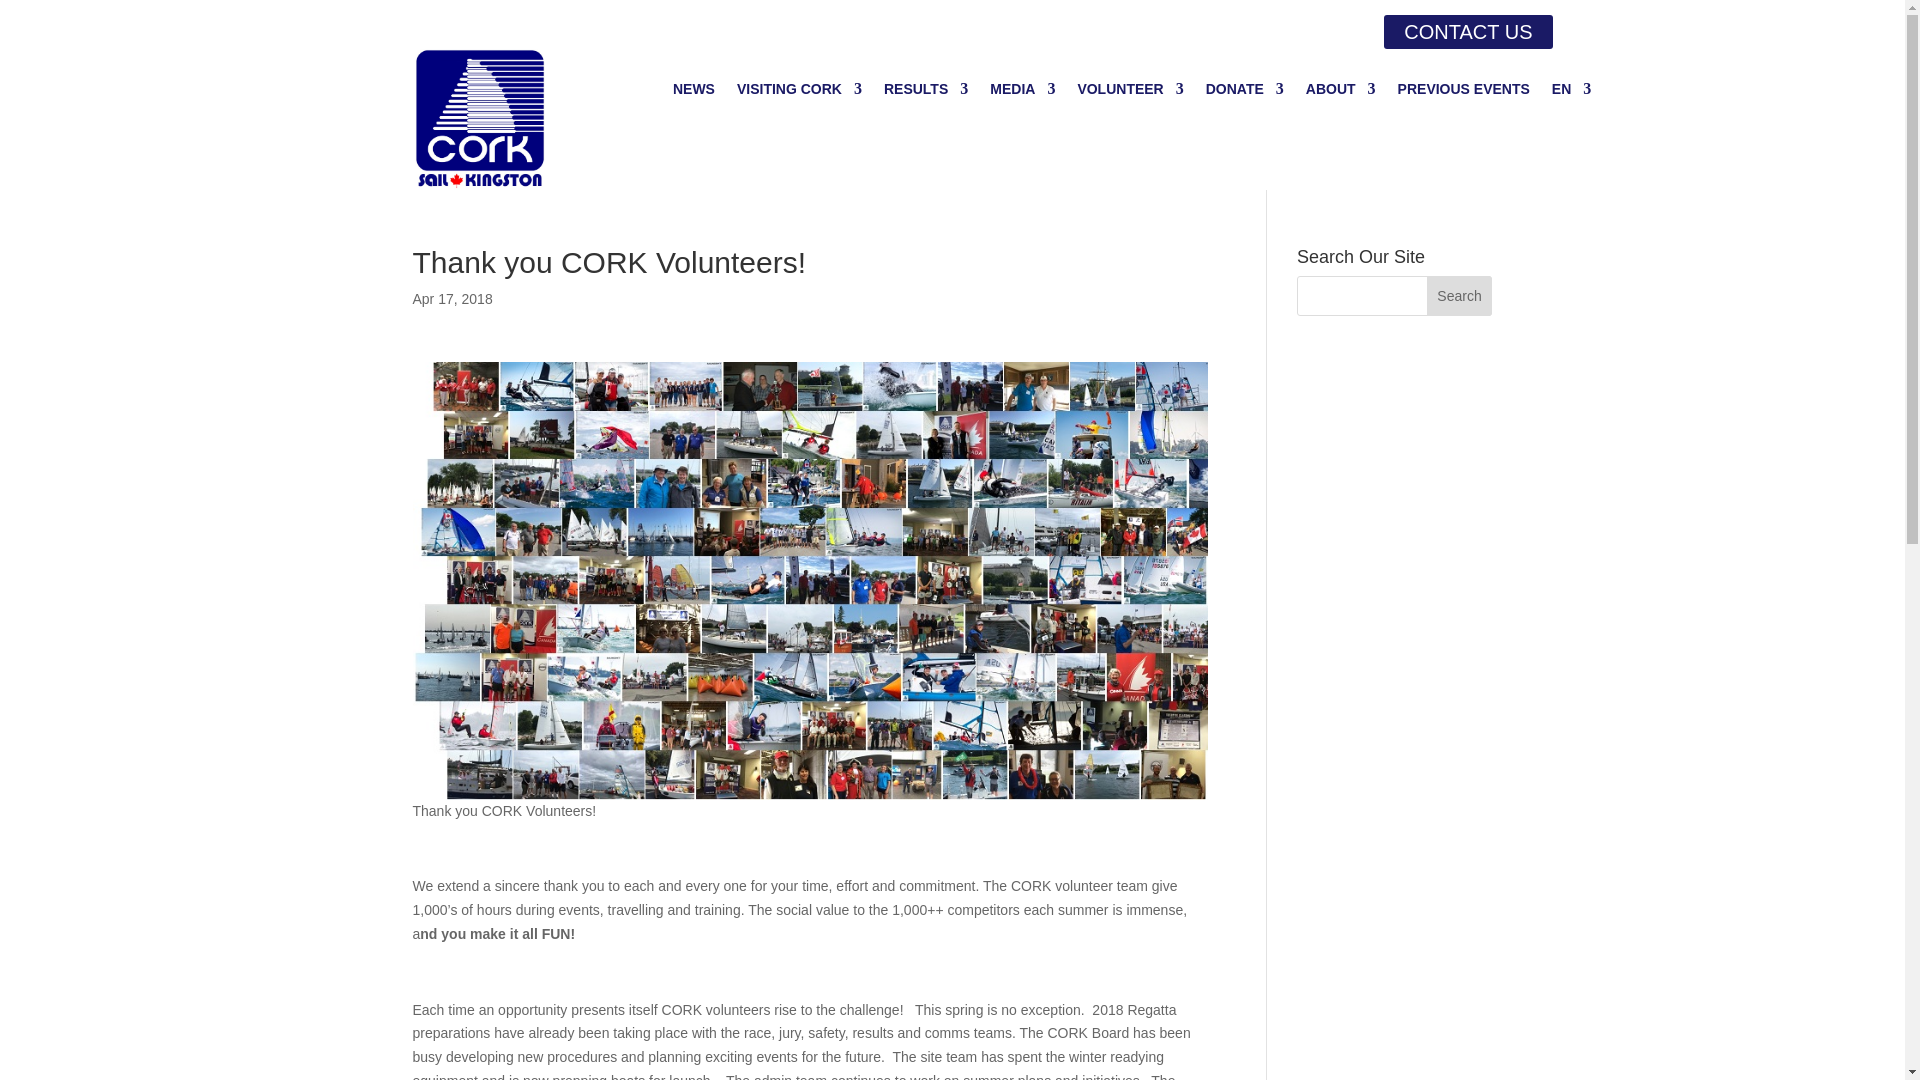 Image resolution: width=1920 pixels, height=1080 pixels. I want to click on RESULTS, so click(925, 92).